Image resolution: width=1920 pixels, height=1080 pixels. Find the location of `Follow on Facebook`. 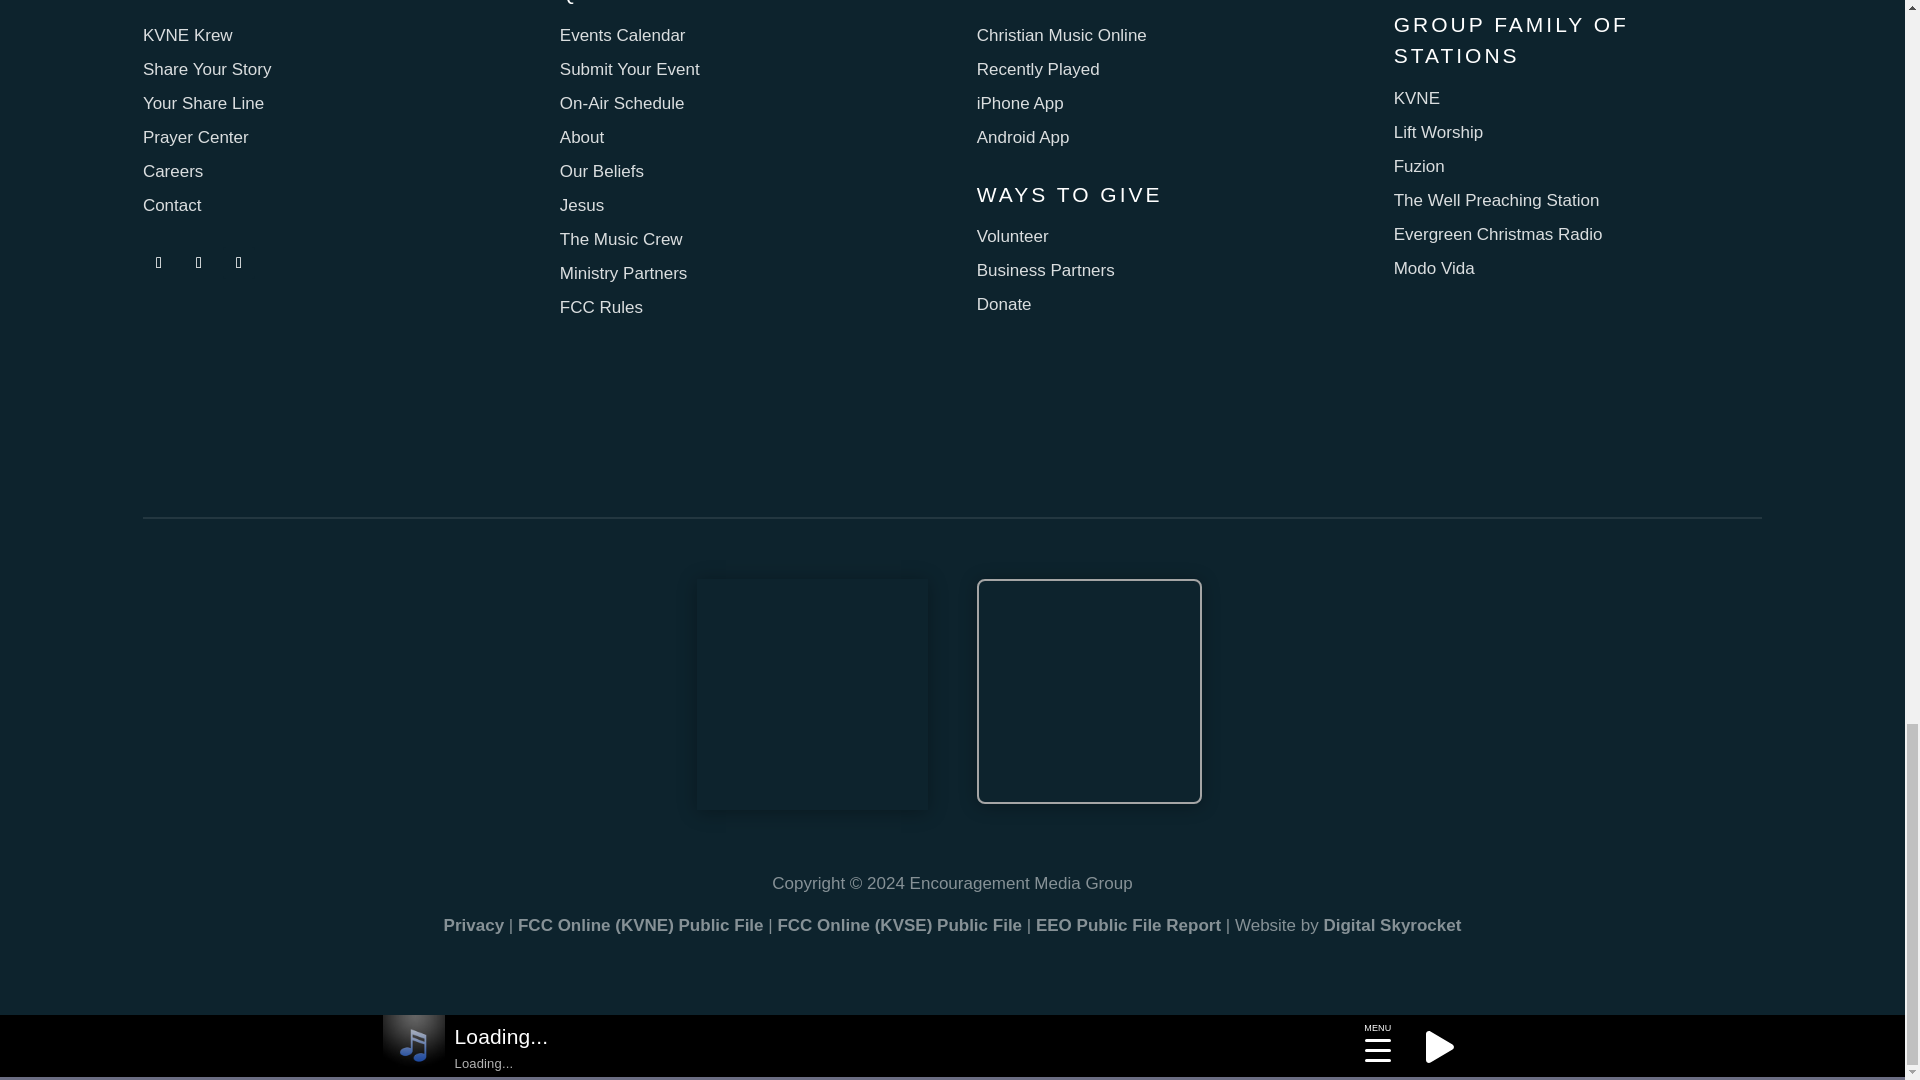

Follow on Facebook is located at coordinates (158, 262).